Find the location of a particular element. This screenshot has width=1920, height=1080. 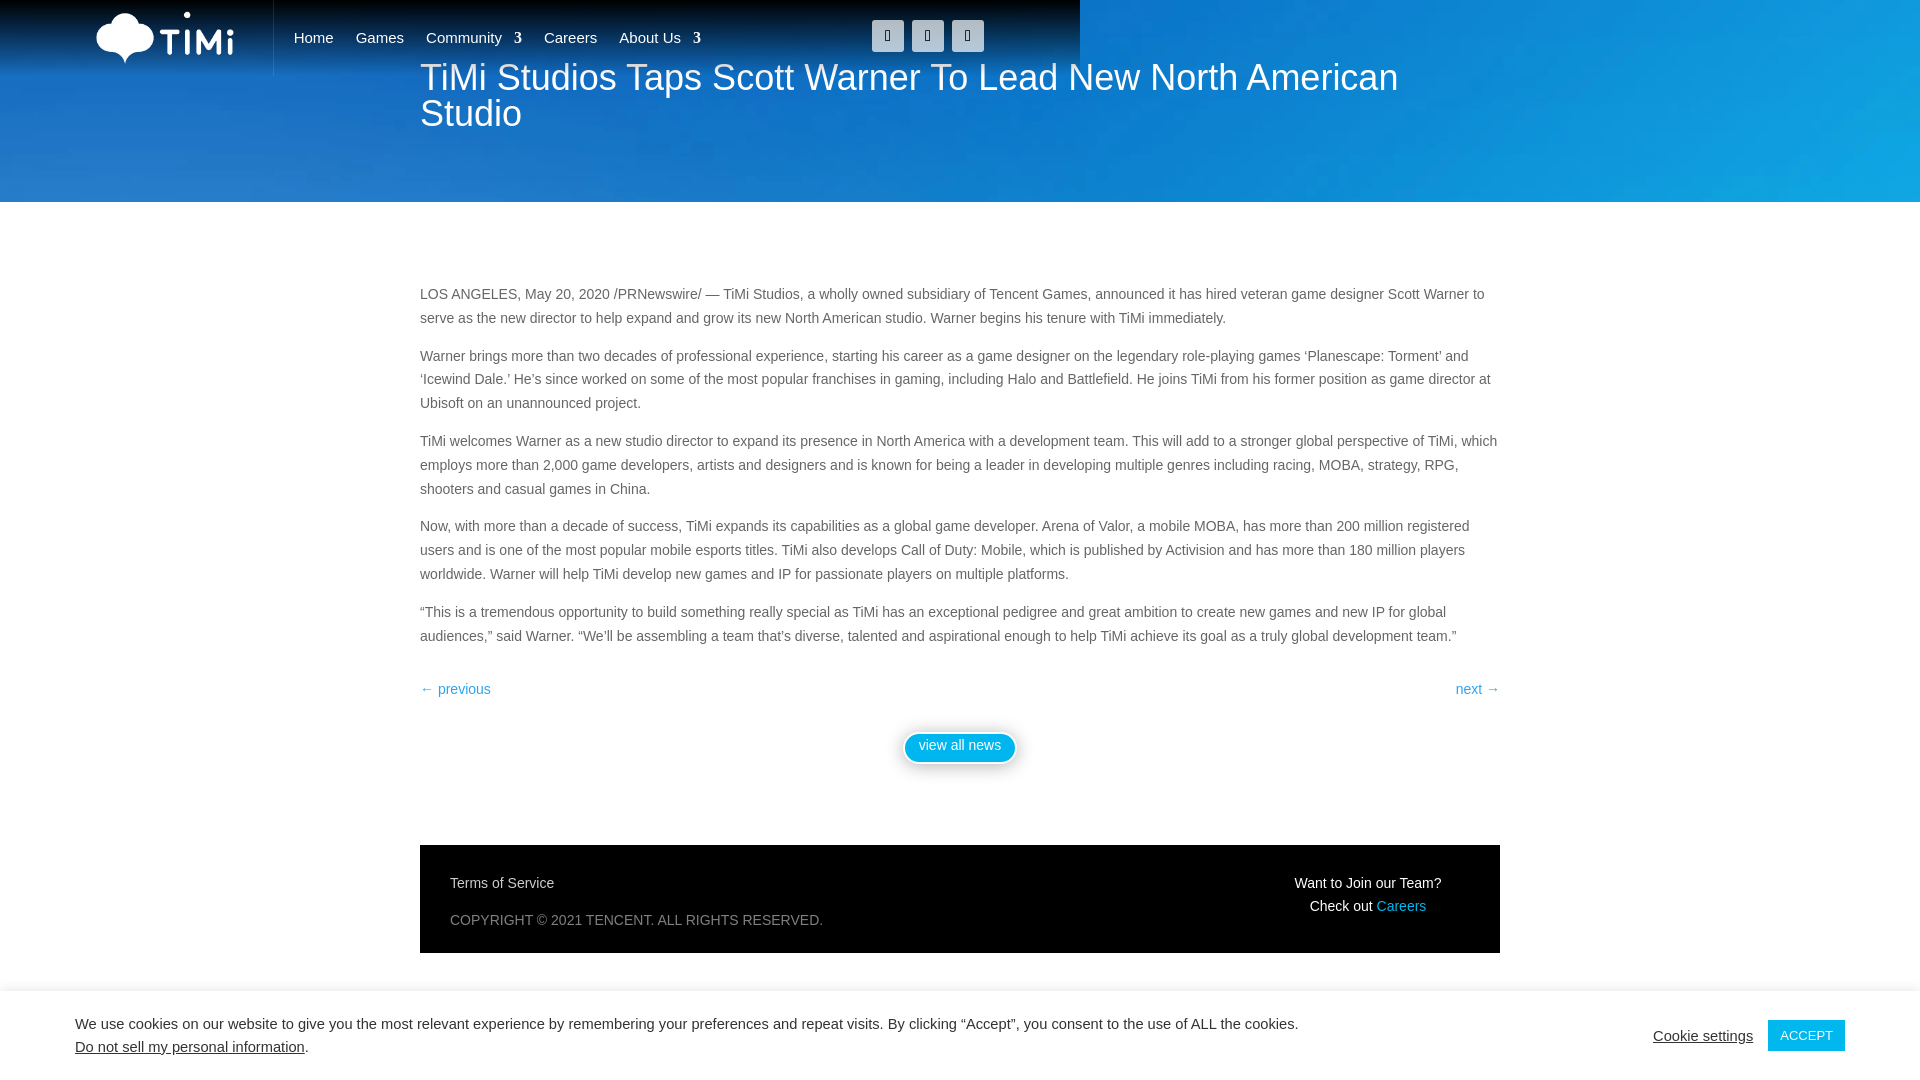

view all news is located at coordinates (960, 748).